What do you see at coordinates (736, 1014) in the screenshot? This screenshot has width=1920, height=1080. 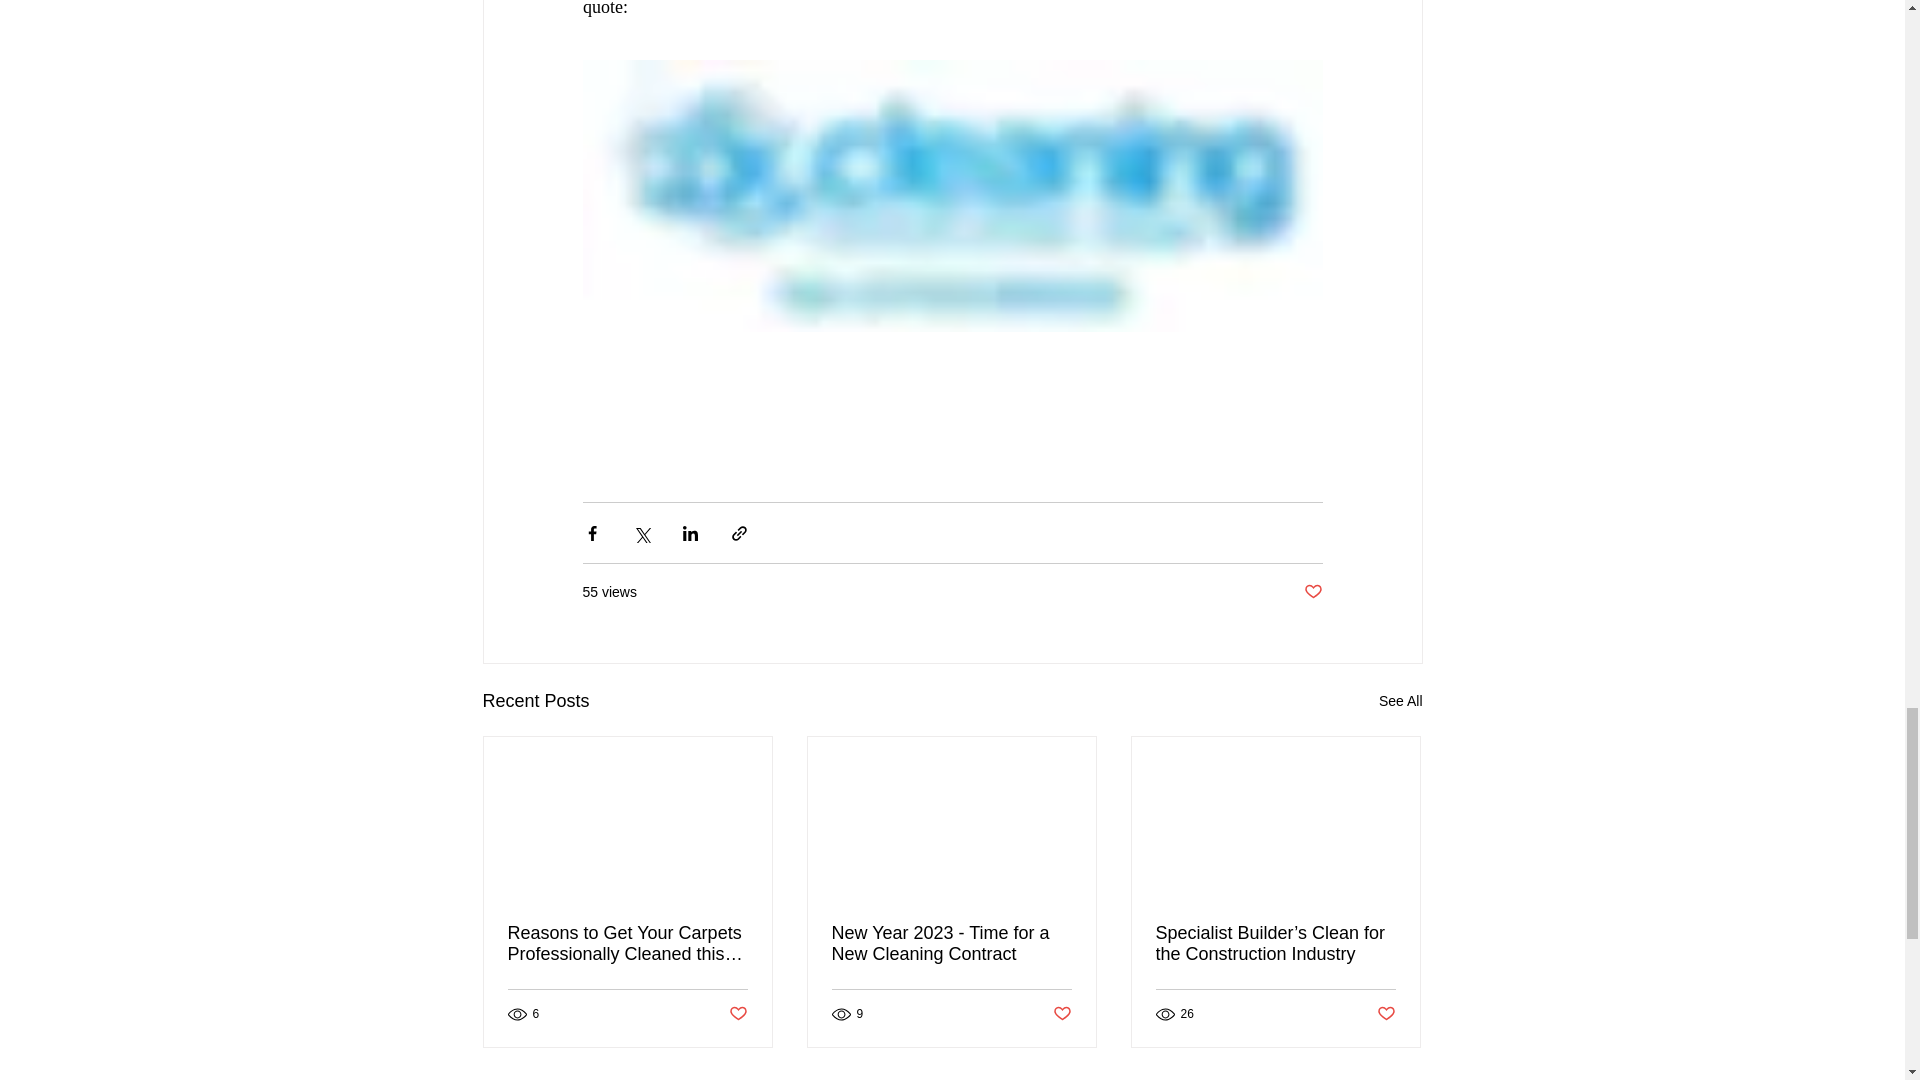 I see `Post not marked as liked` at bounding box center [736, 1014].